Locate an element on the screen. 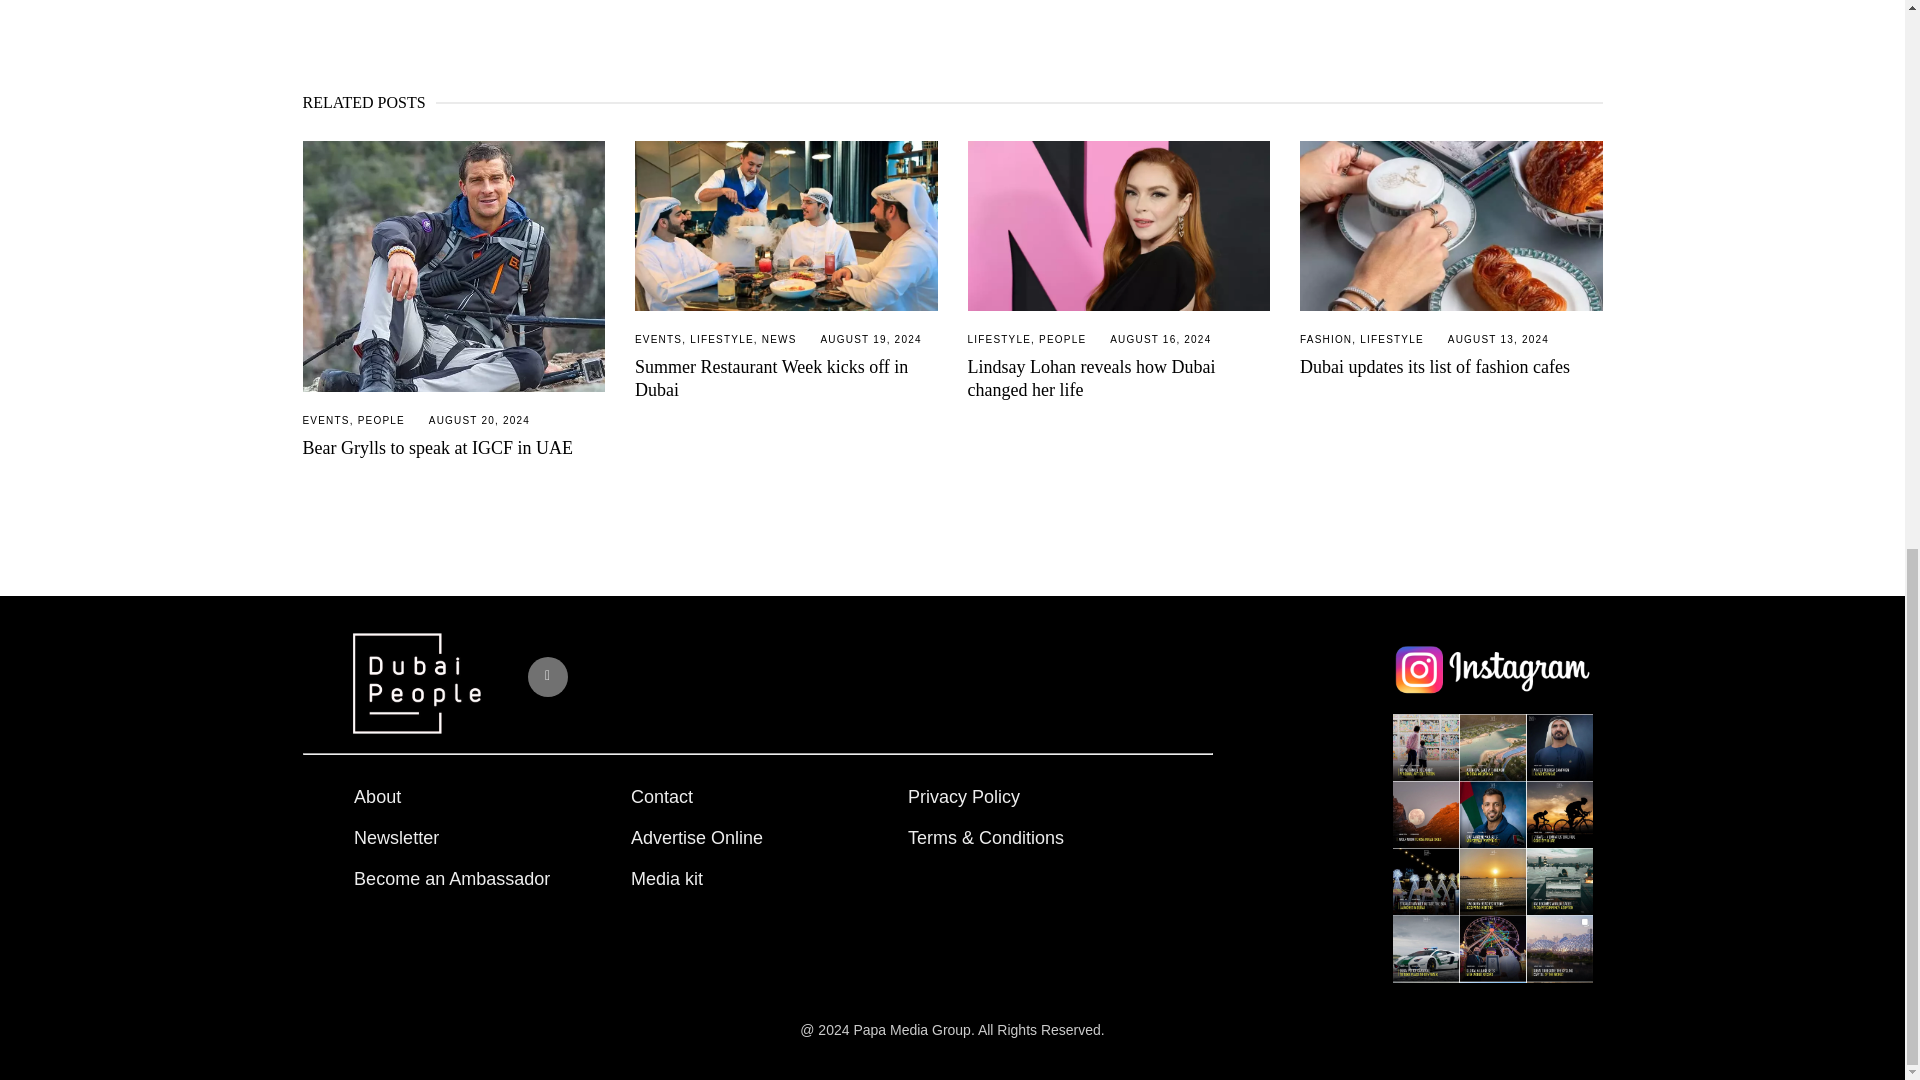 This screenshot has width=1920, height=1080. Summer Restaurant Week kicks off in Dubai is located at coordinates (786, 226).